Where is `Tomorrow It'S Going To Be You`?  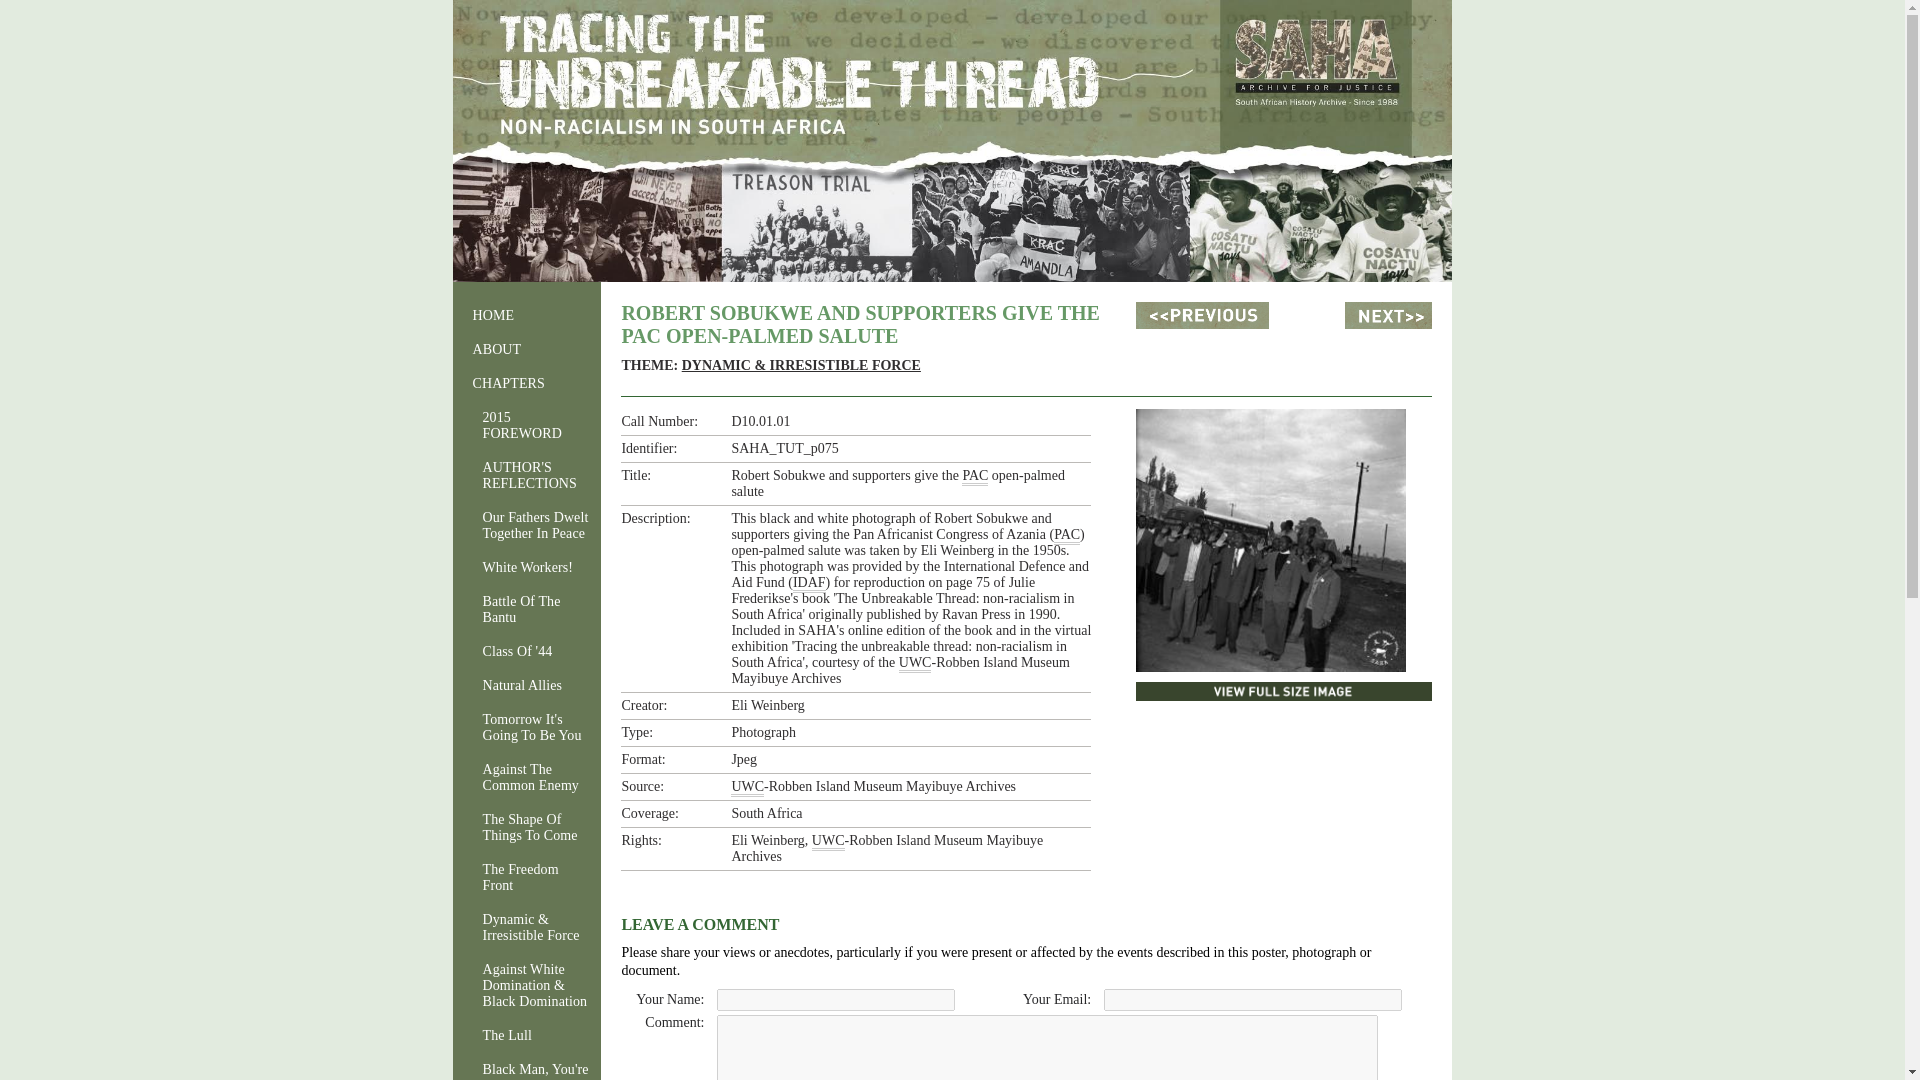
Tomorrow It'S Going To Be You is located at coordinates (521, 728).